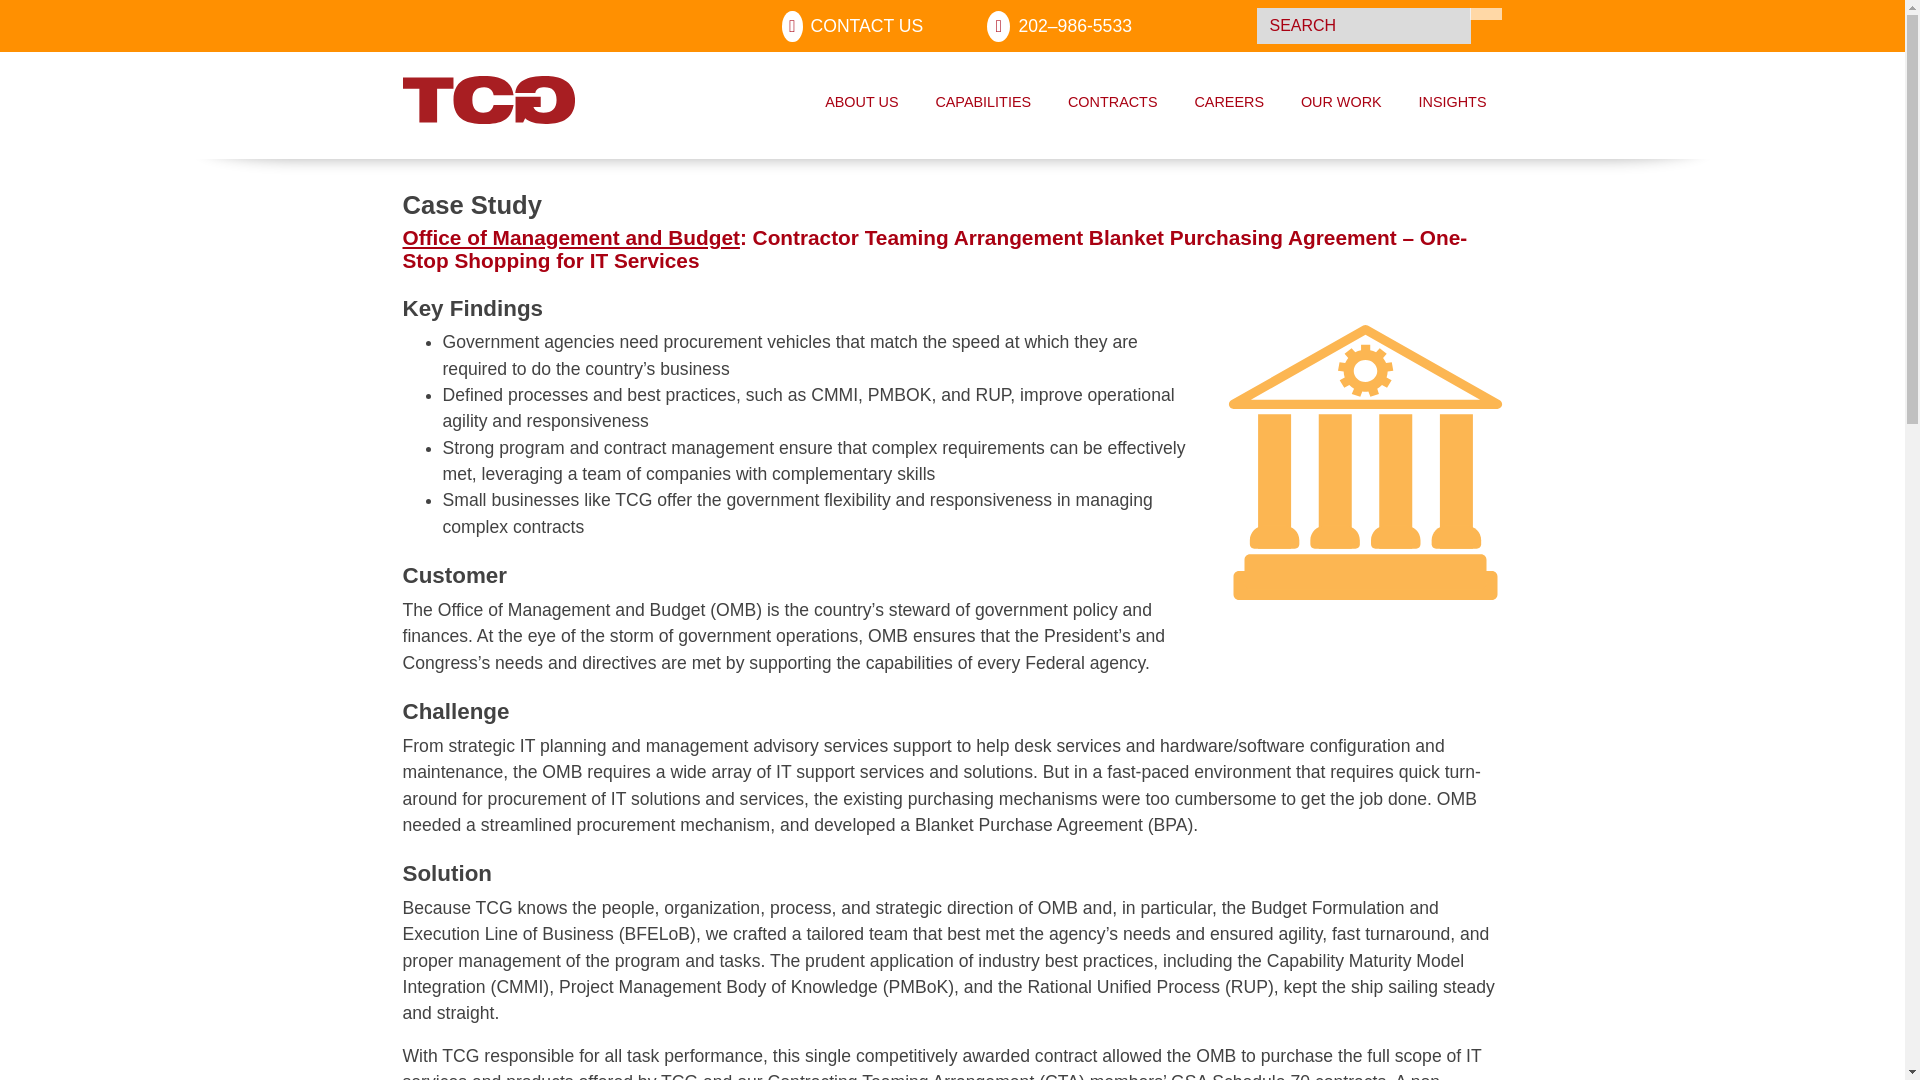 This screenshot has width=1920, height=1080. I want to click on search-submit, so click(1486, 14).